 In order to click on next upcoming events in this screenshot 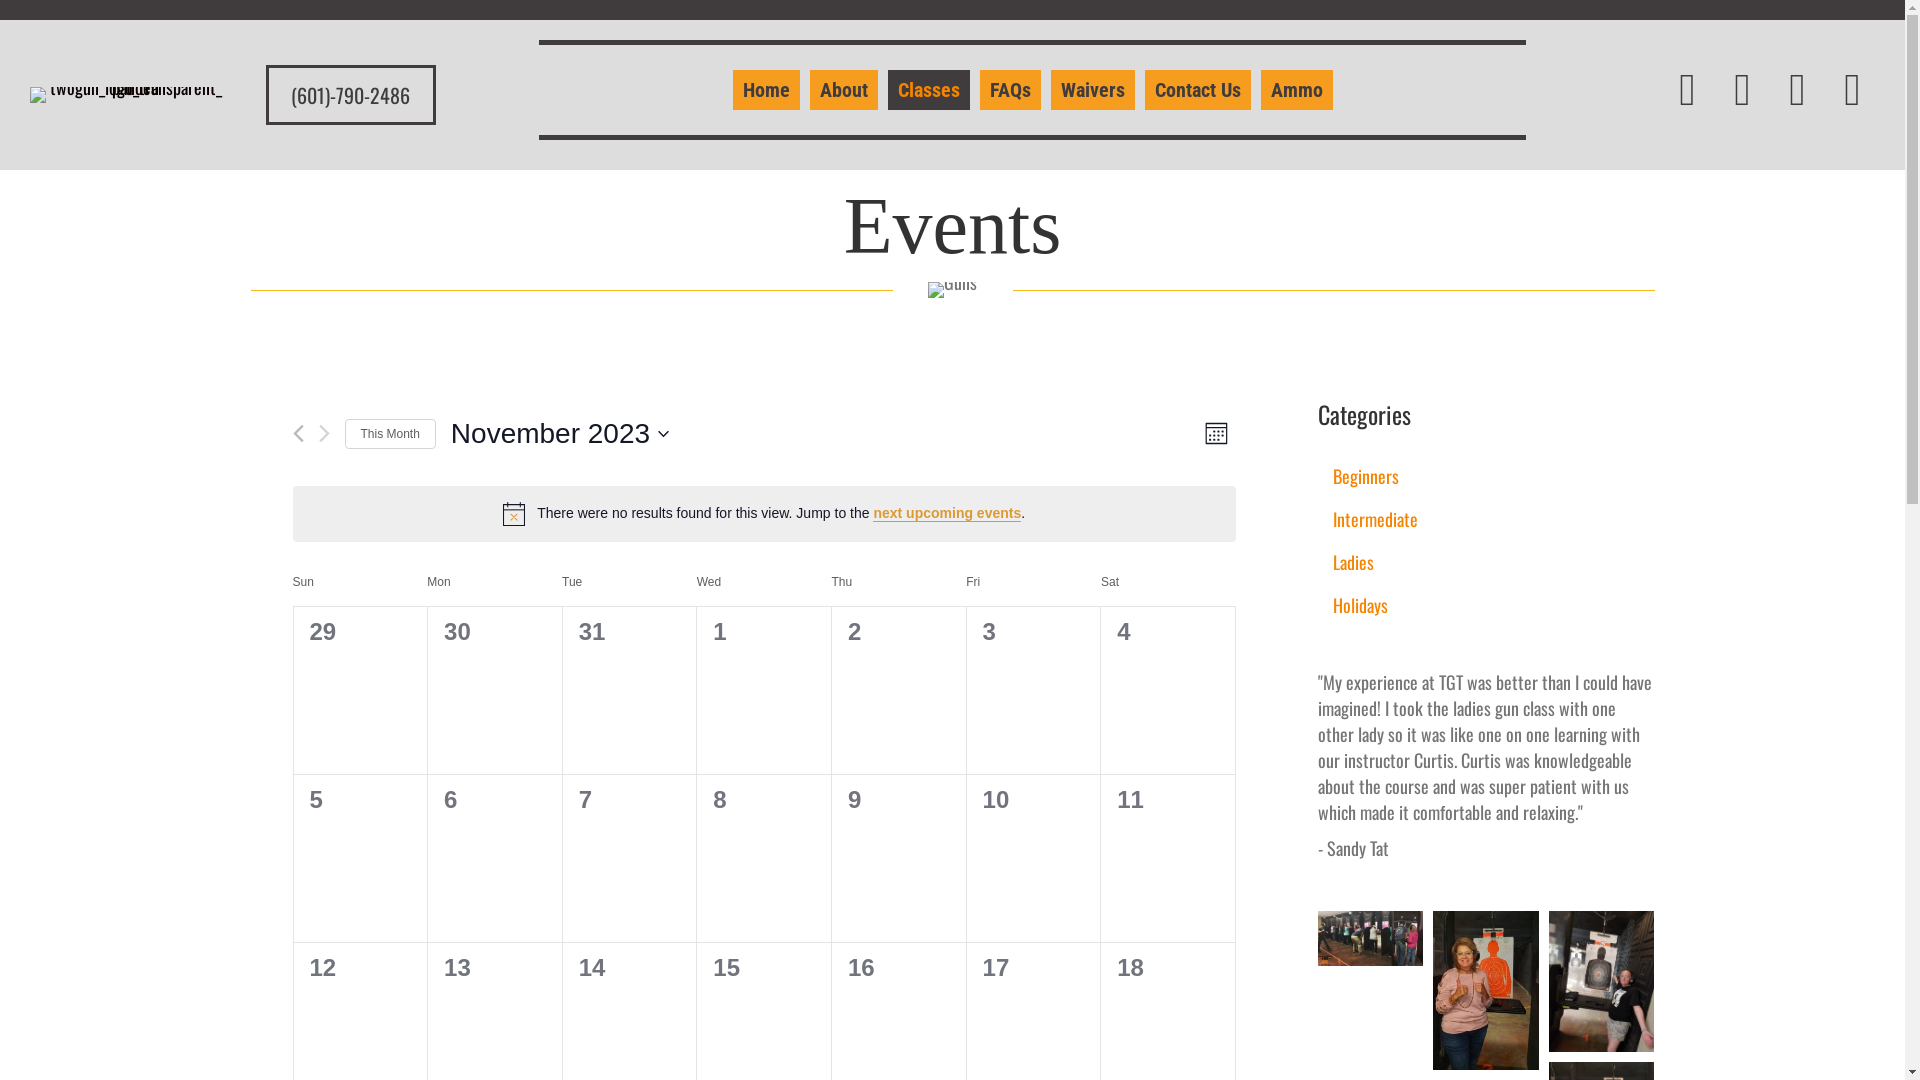, I will do `click(947, 514)`.